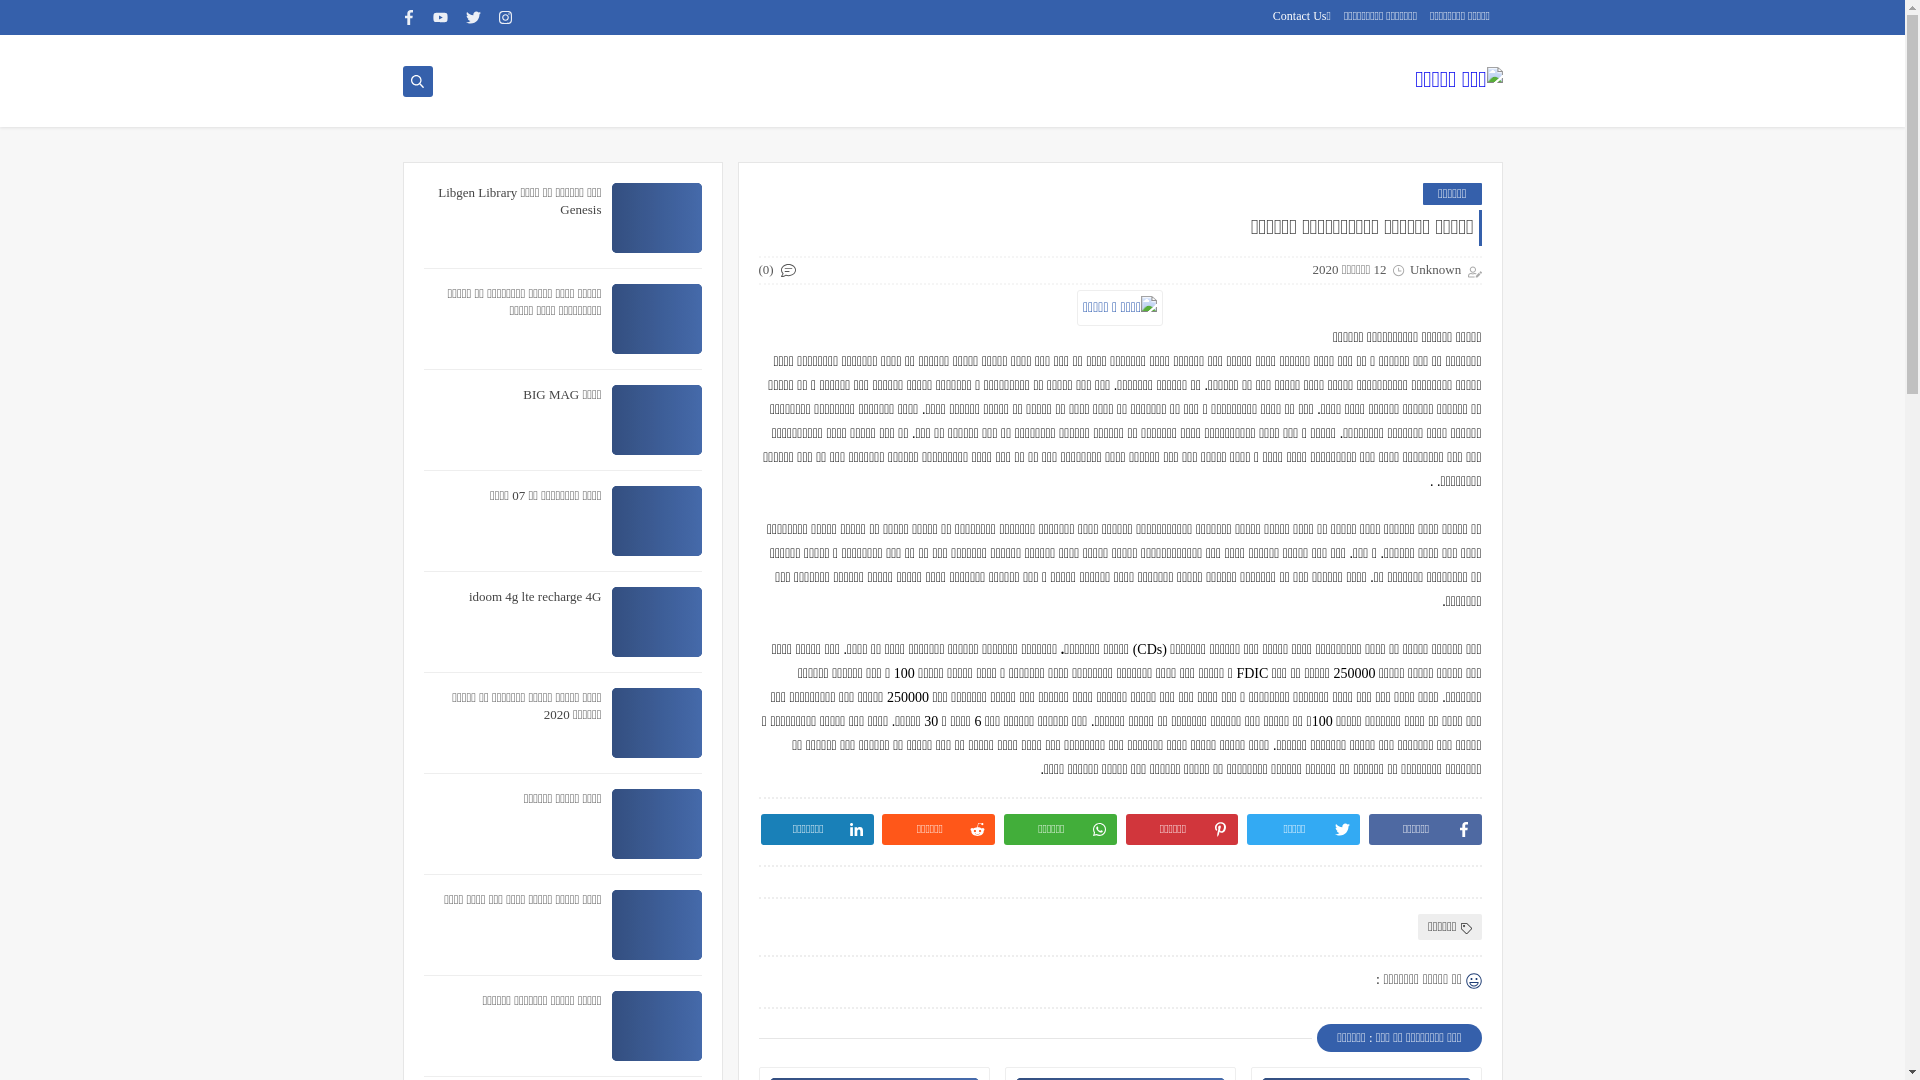  What do you see at coordinates (505, 18) in the screenshot?
I see `instagram` at bounding box center [505, 18].